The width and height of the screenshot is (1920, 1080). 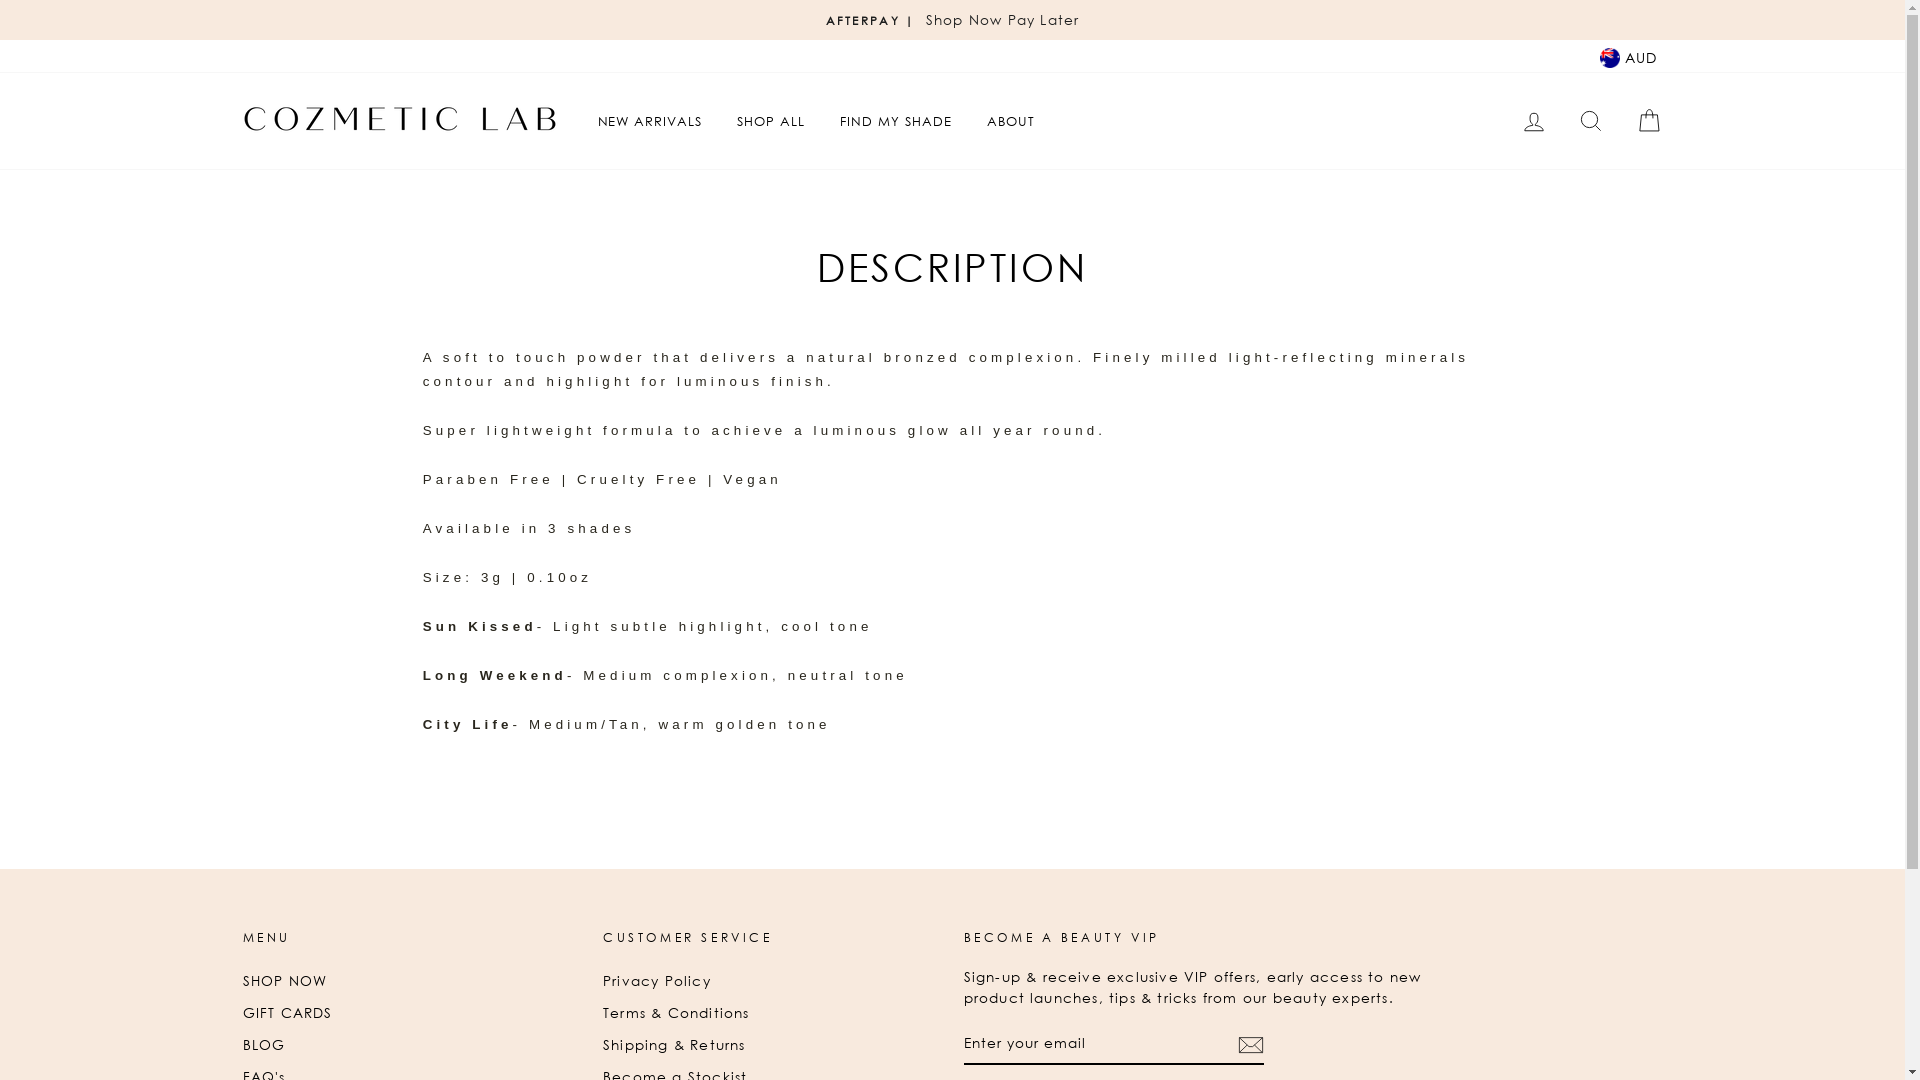 I want to click on CART, so click(x=1648, y=122).